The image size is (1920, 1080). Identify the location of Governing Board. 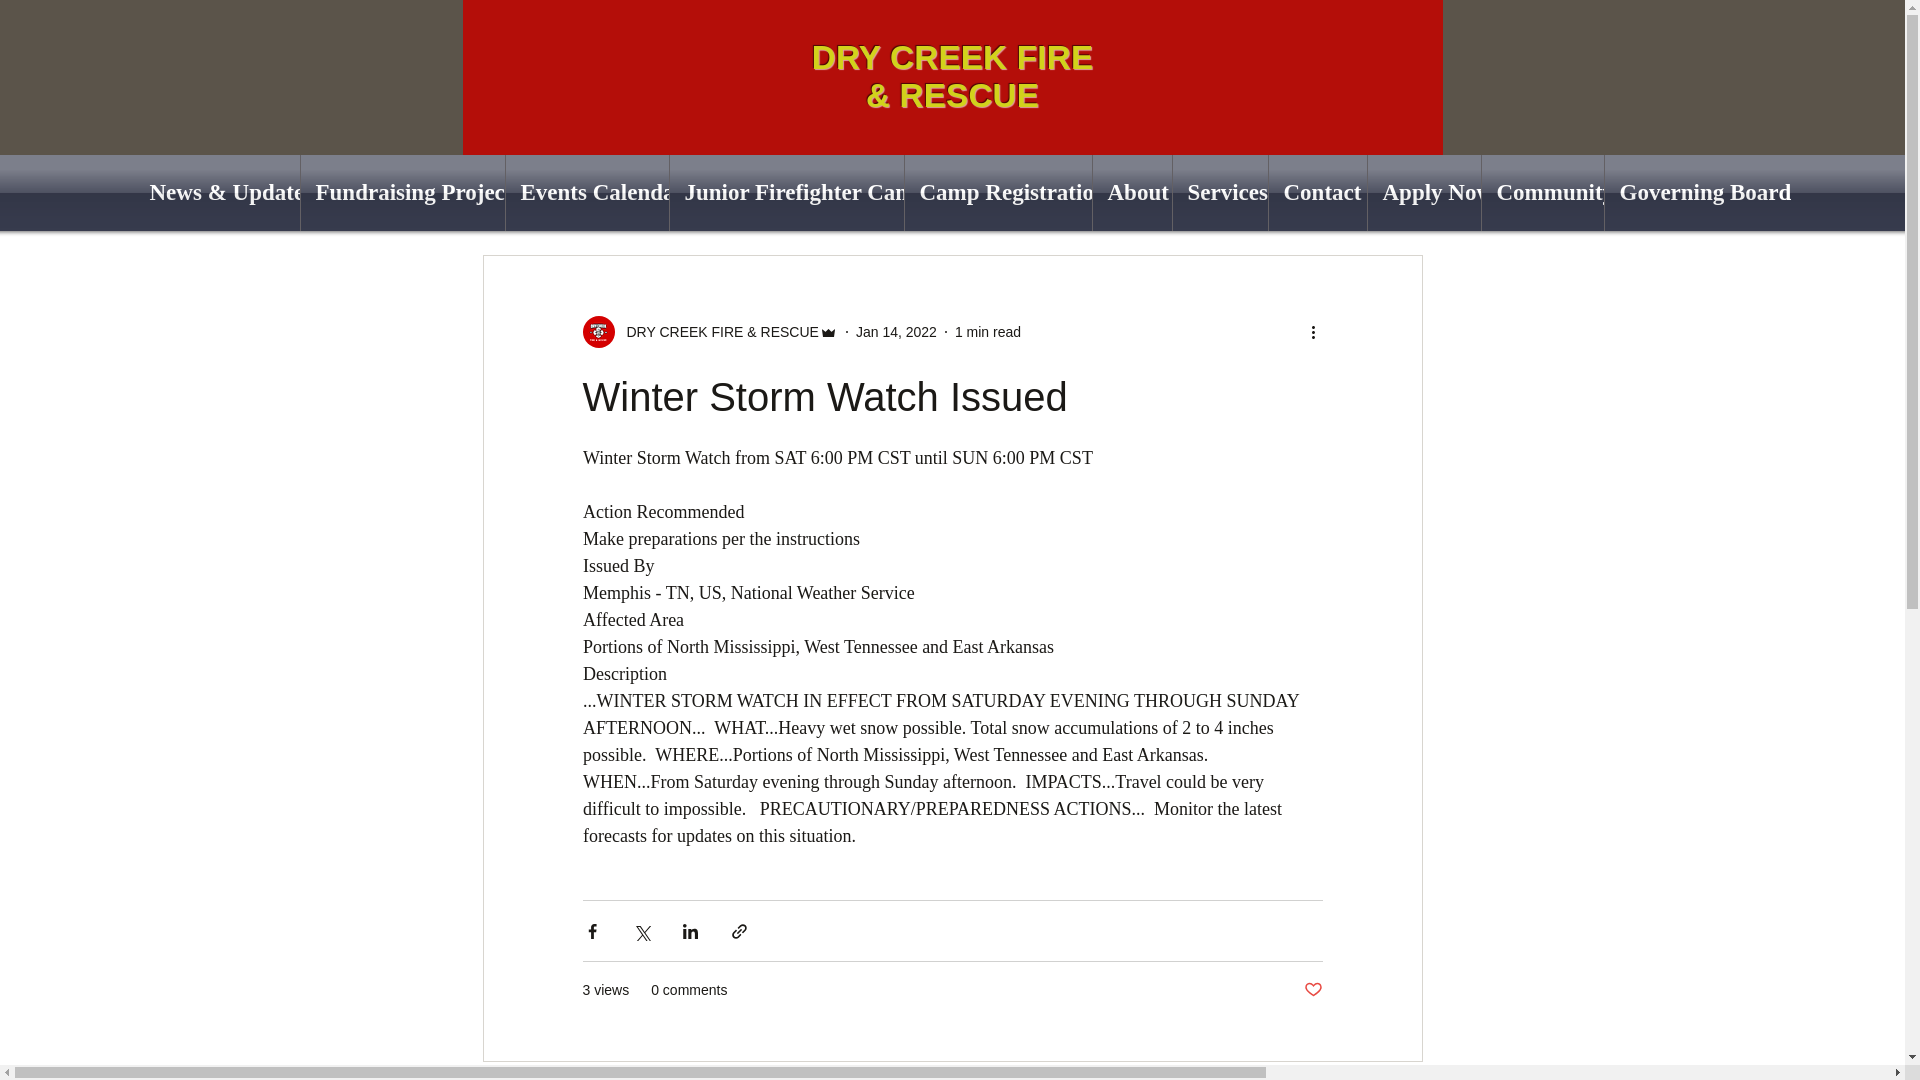
(1686, 193).